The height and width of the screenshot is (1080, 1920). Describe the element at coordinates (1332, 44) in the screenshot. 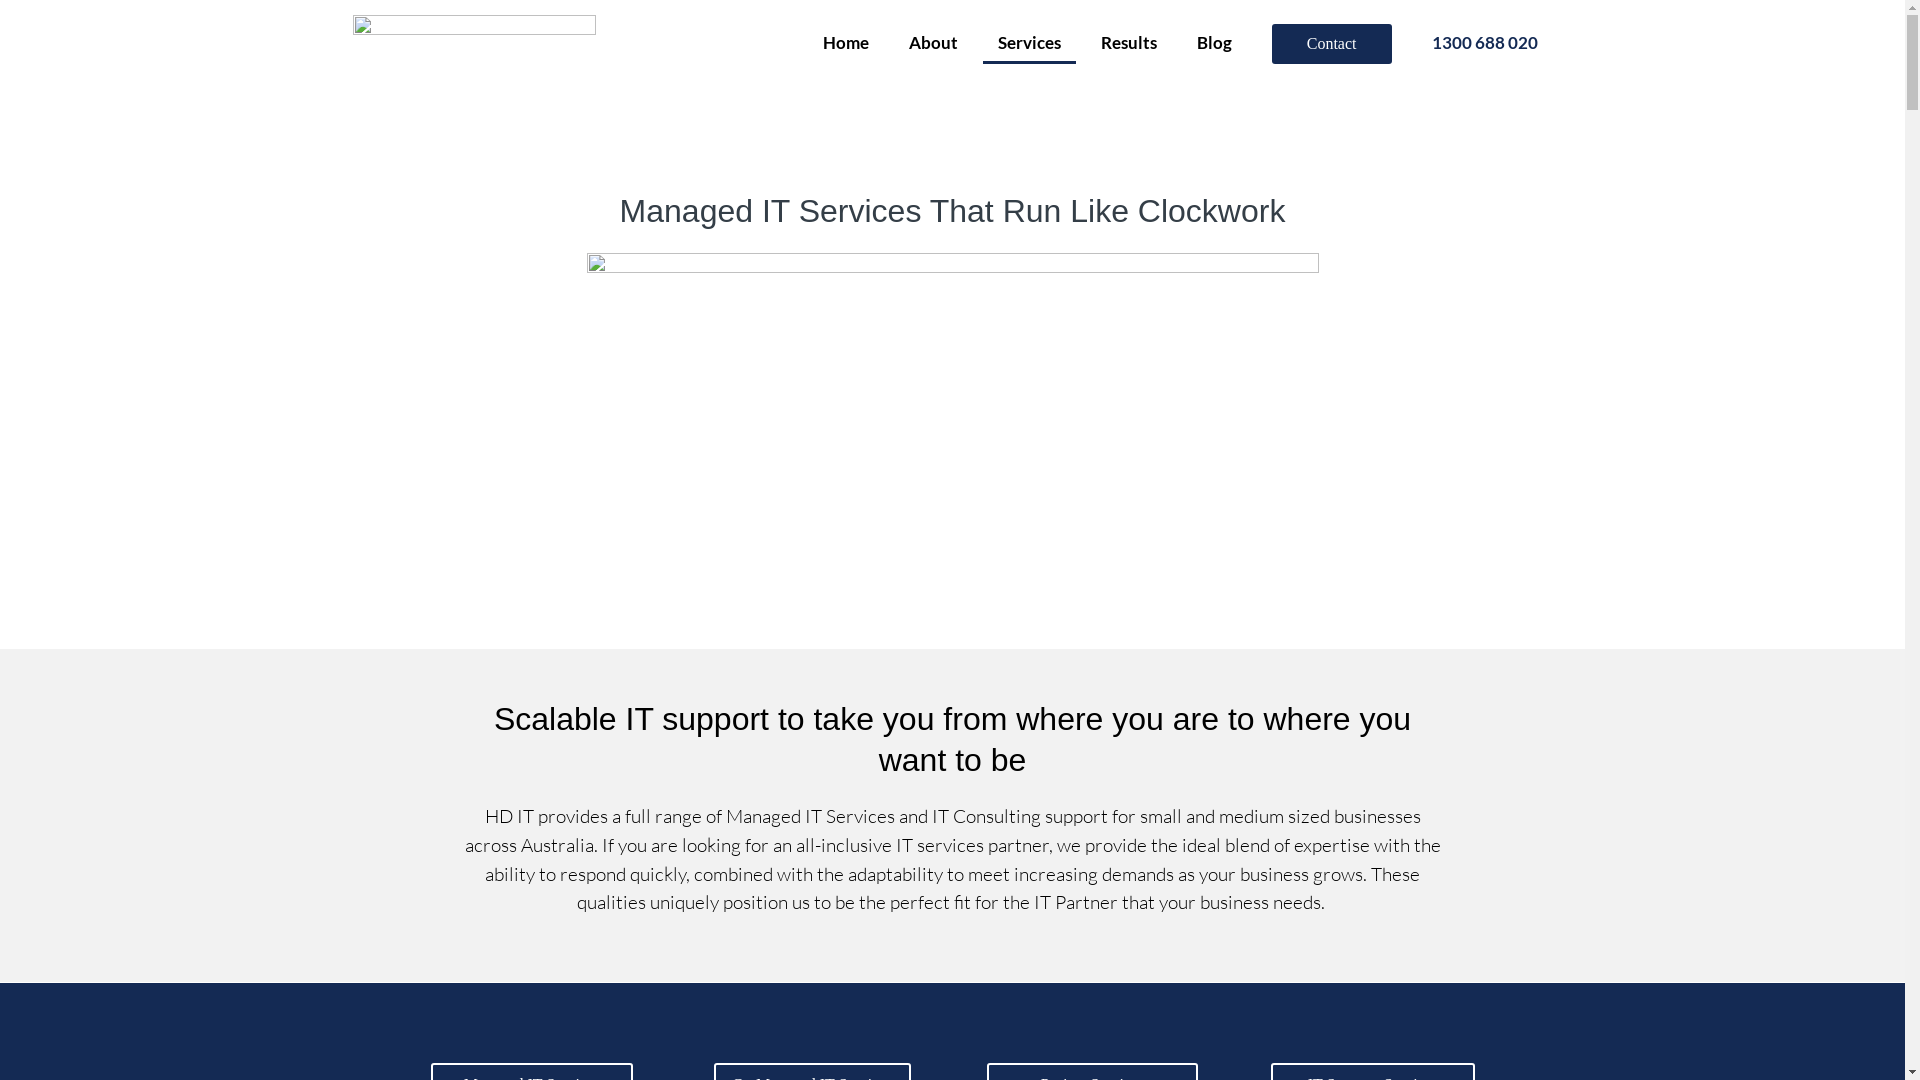

I see `Contact` at that location.